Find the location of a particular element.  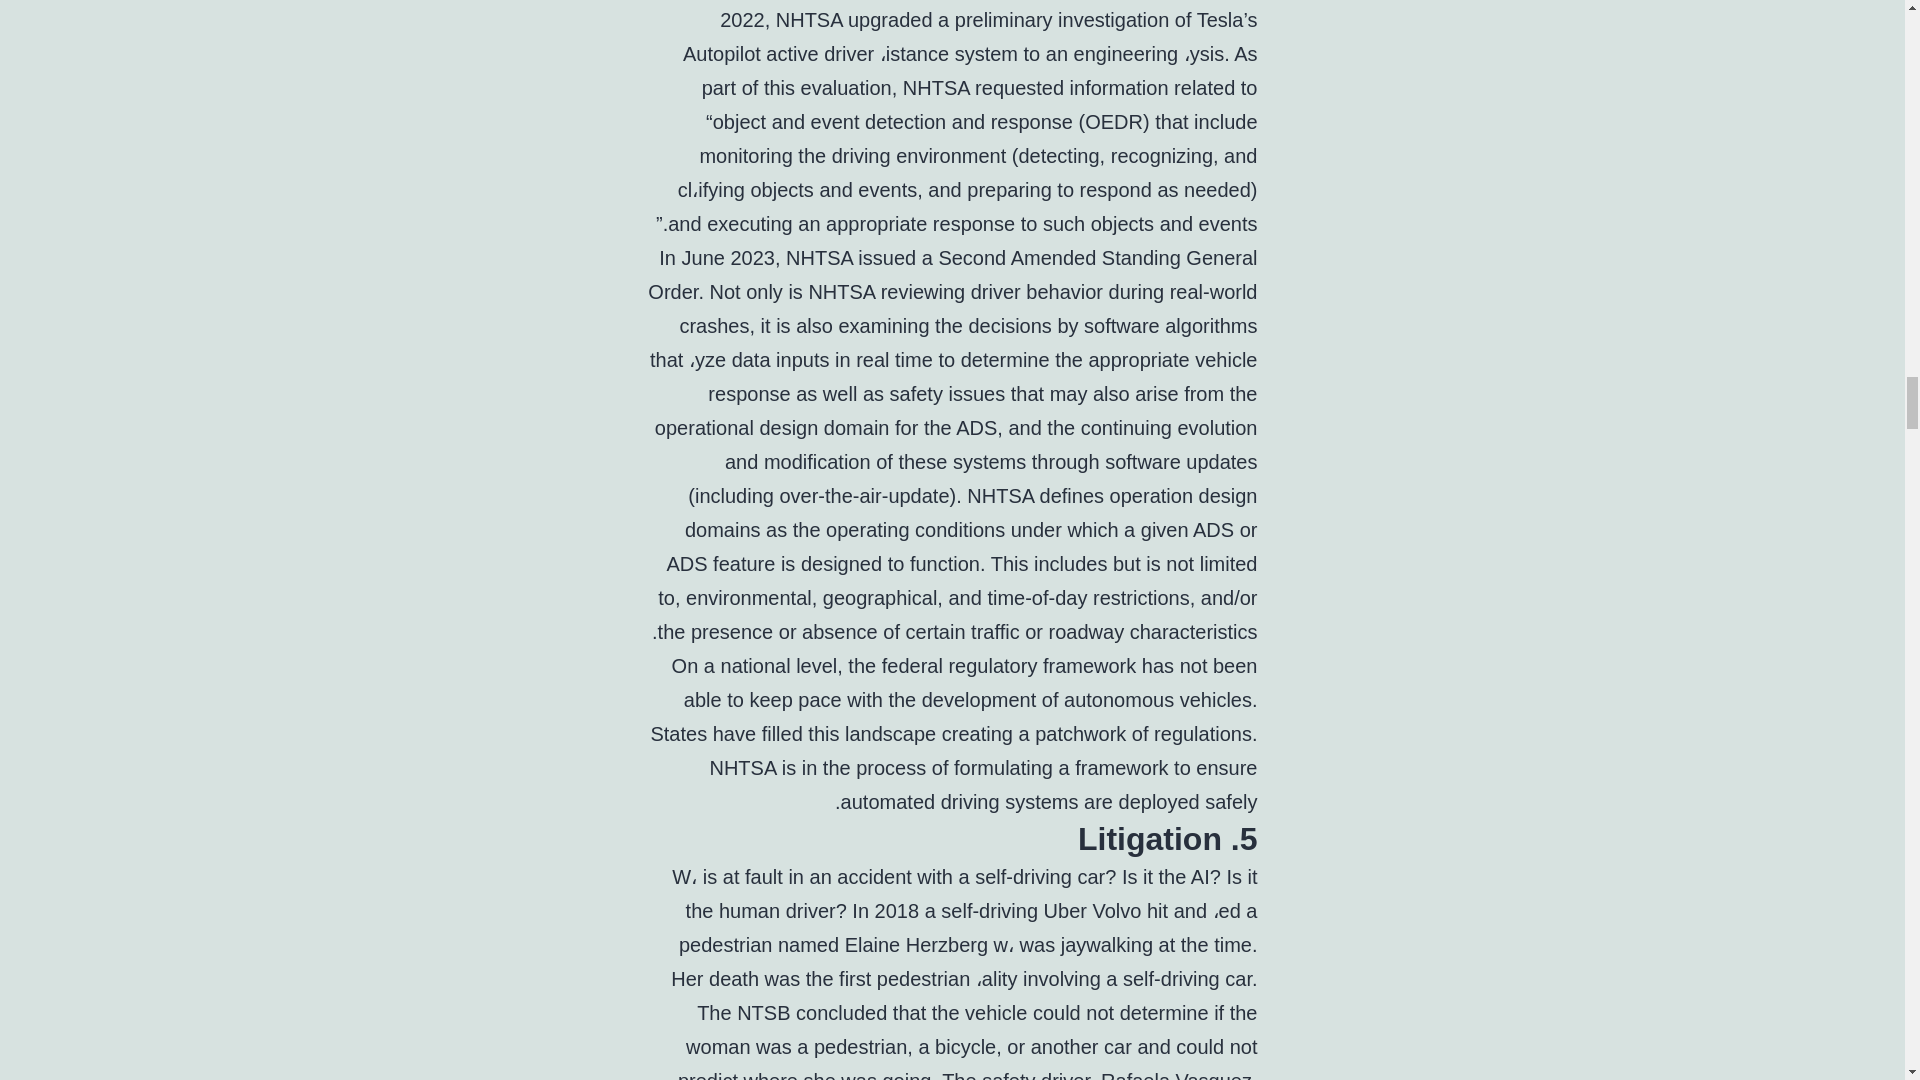

NHTSA requested information is located at coordinates (1036, 88).